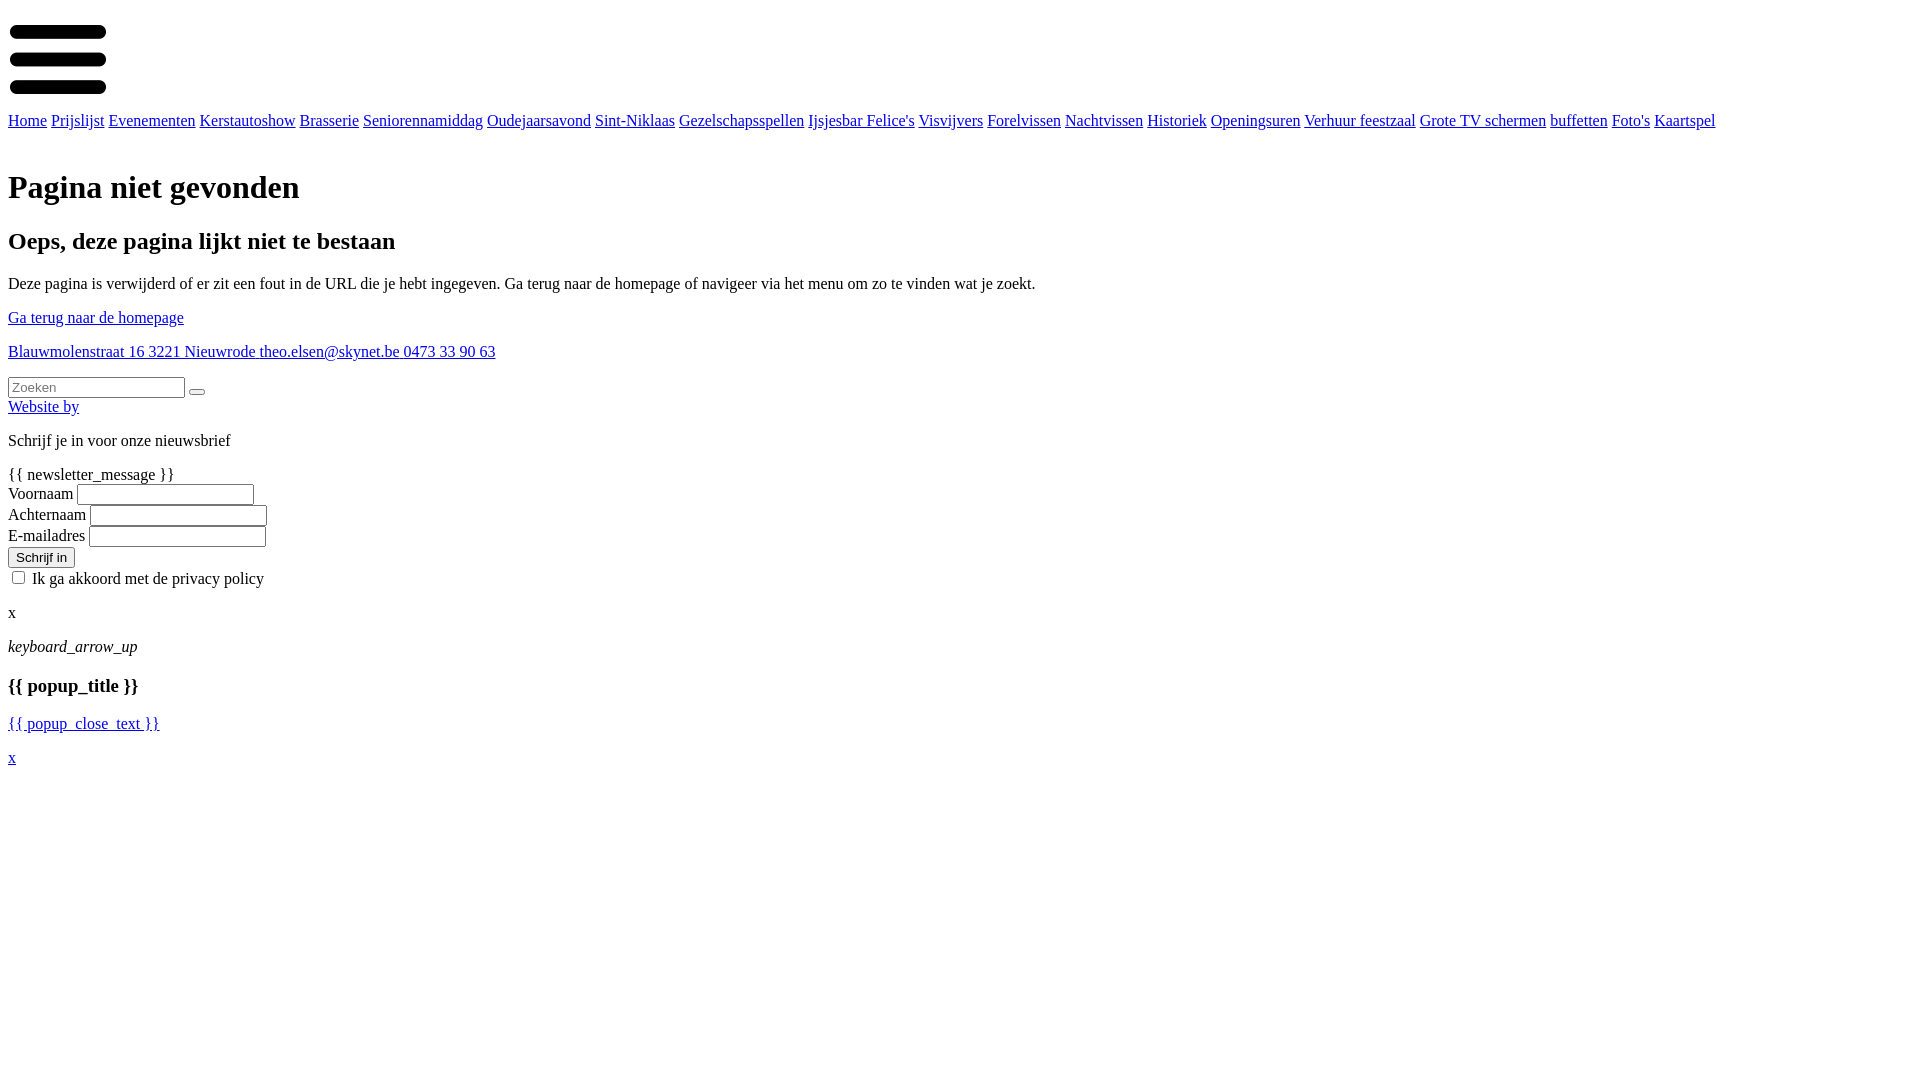  What do you see at coordinates (1360, 120) in the screenshot?
I see `Verhuur feestzaal` at bounding box center [1360, 120].